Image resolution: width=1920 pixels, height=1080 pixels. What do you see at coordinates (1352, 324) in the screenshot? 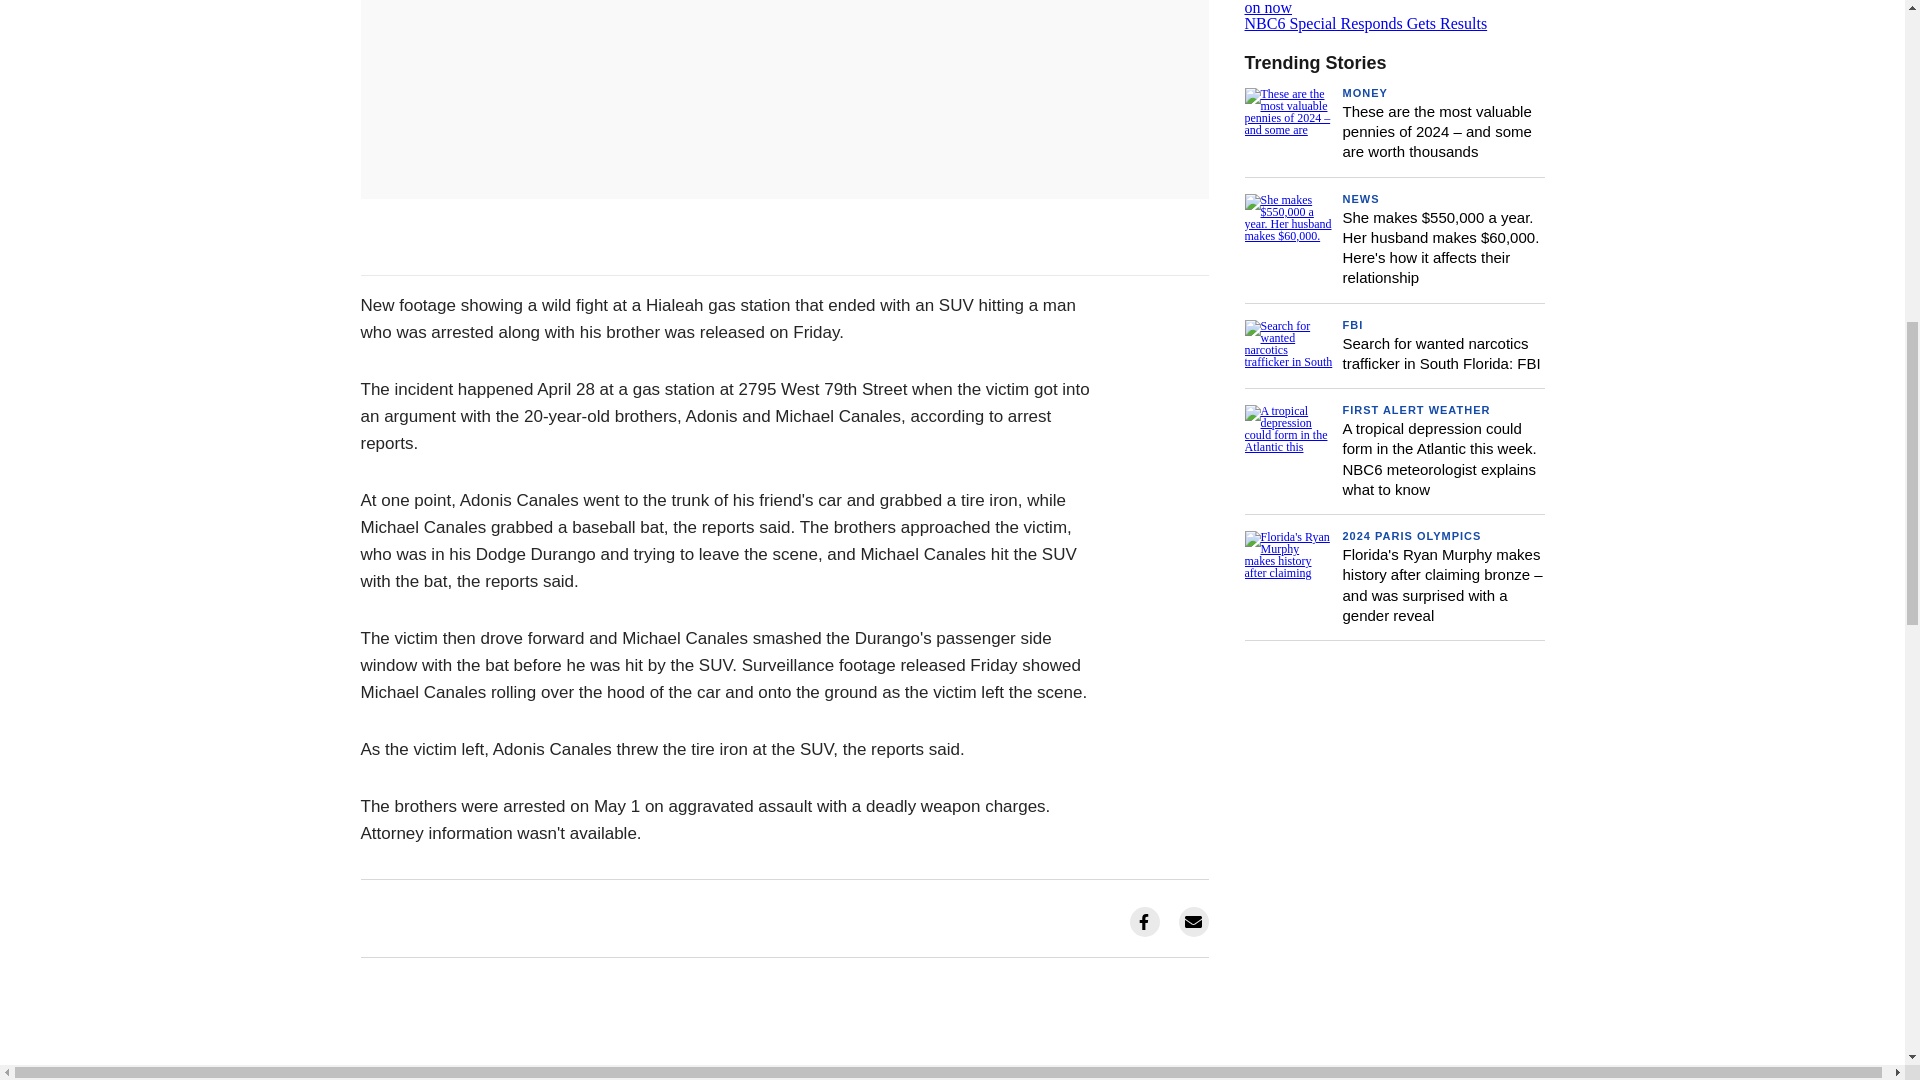
I see `MONEY` at bounding box center [1352, 324].